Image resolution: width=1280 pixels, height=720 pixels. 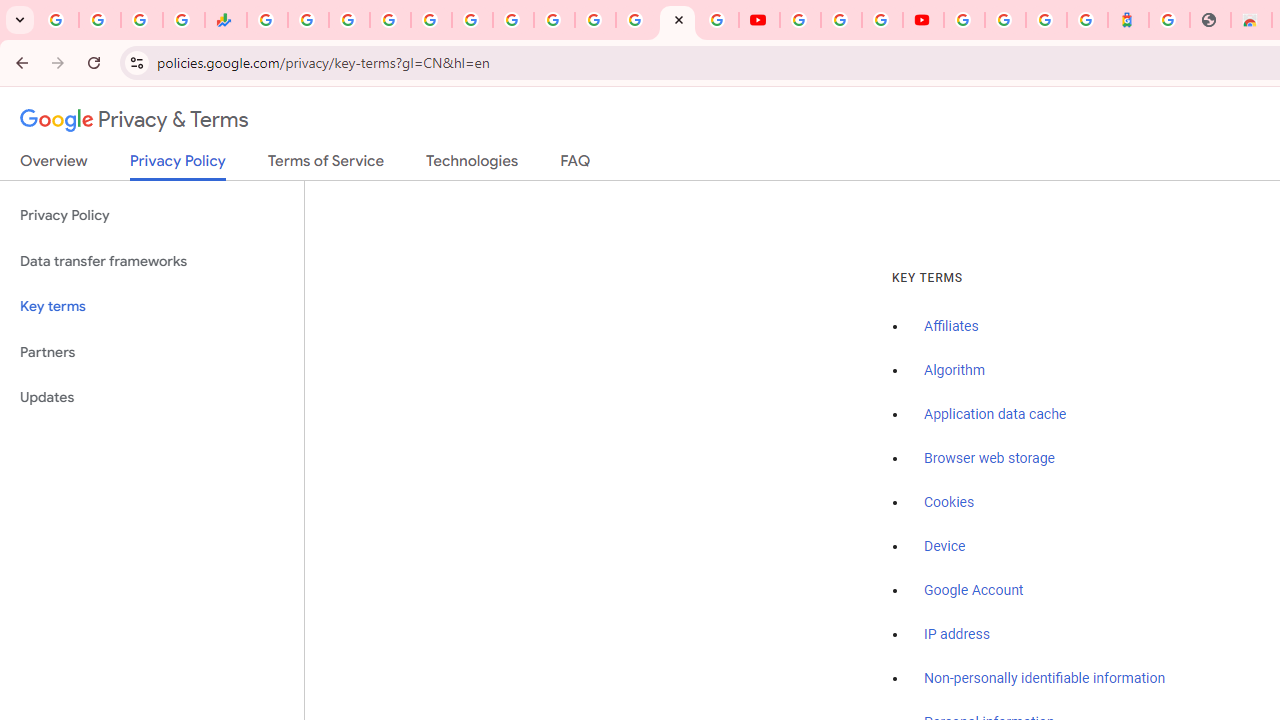 What do you see at coordinates (512, 20) in the screenshot?
I see `Android TV Policies and Guidelines - Transparency Center` at bounding box center [512, 20].